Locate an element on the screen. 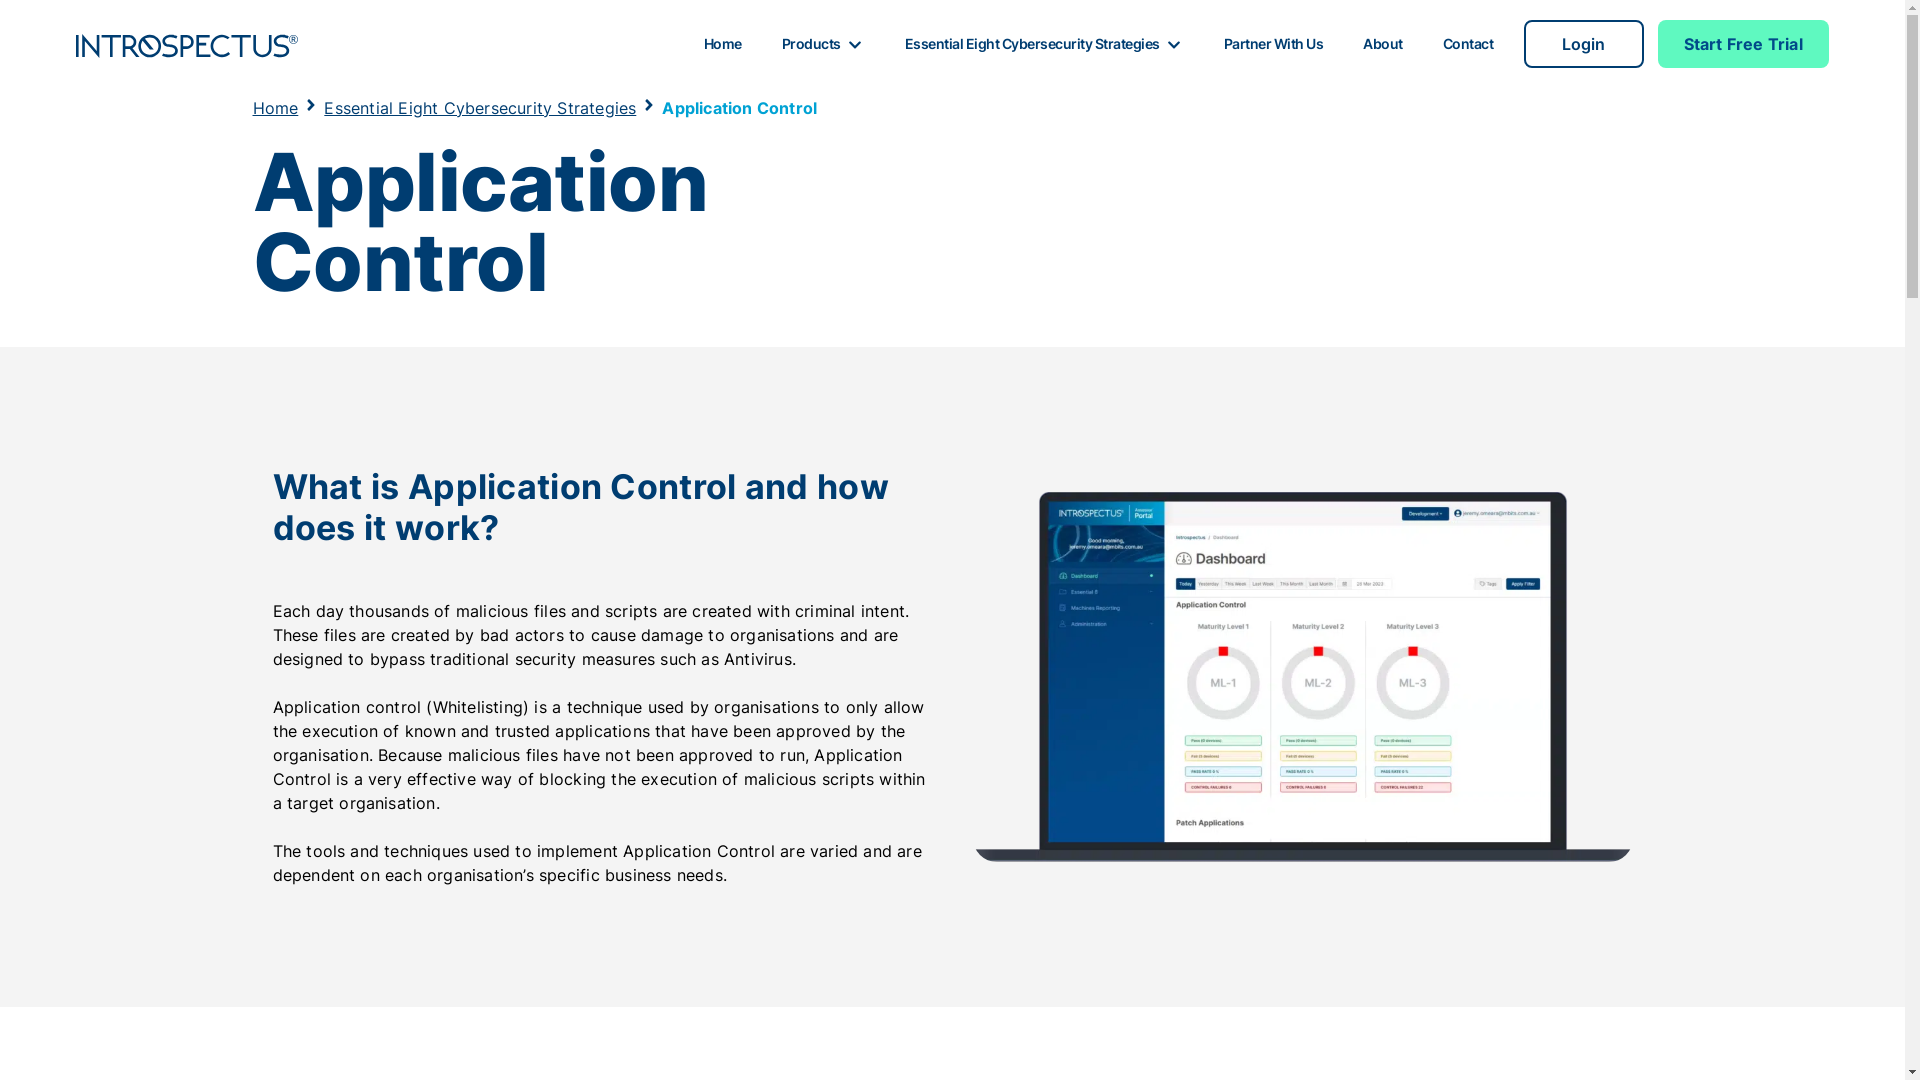 This screenshot has height=1080, width=1920. Contact is located at coordinates (1468, 44).